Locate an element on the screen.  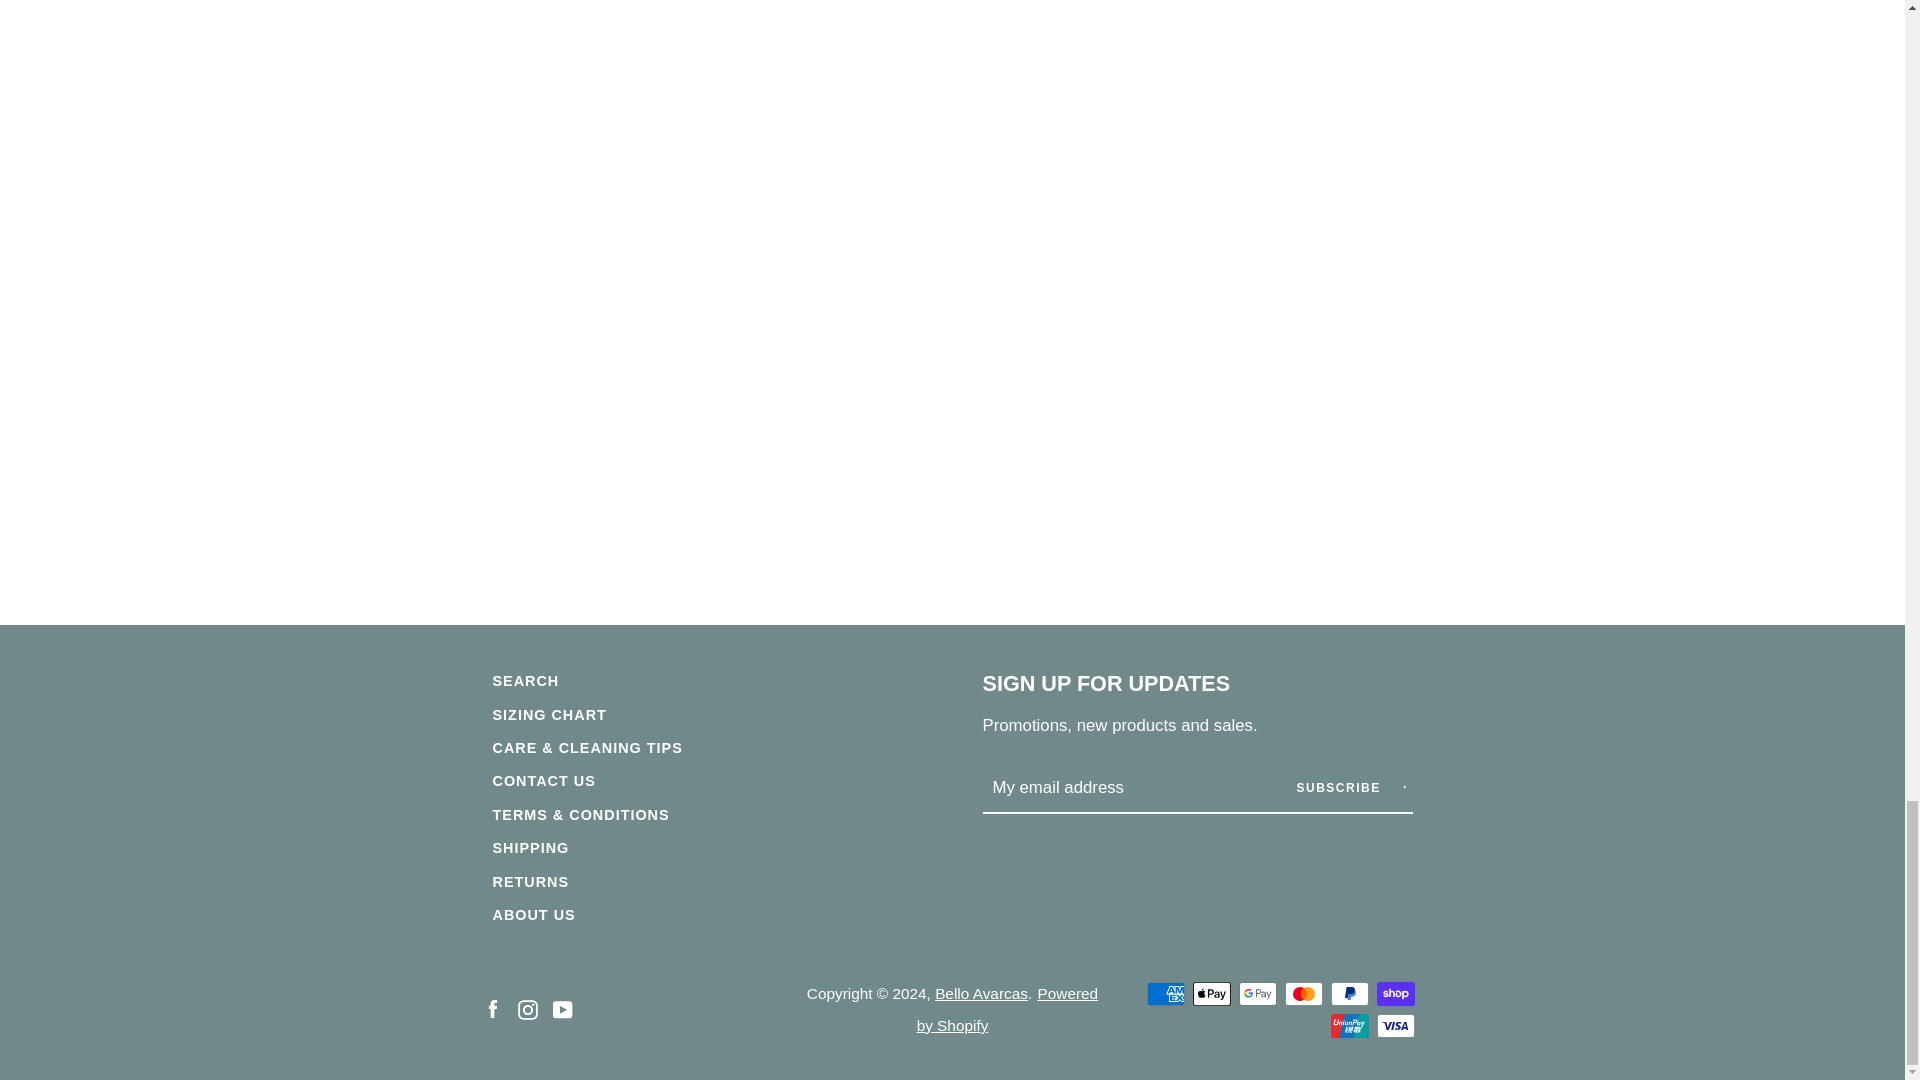
Google Pay is located at coordinates (1257, 993).